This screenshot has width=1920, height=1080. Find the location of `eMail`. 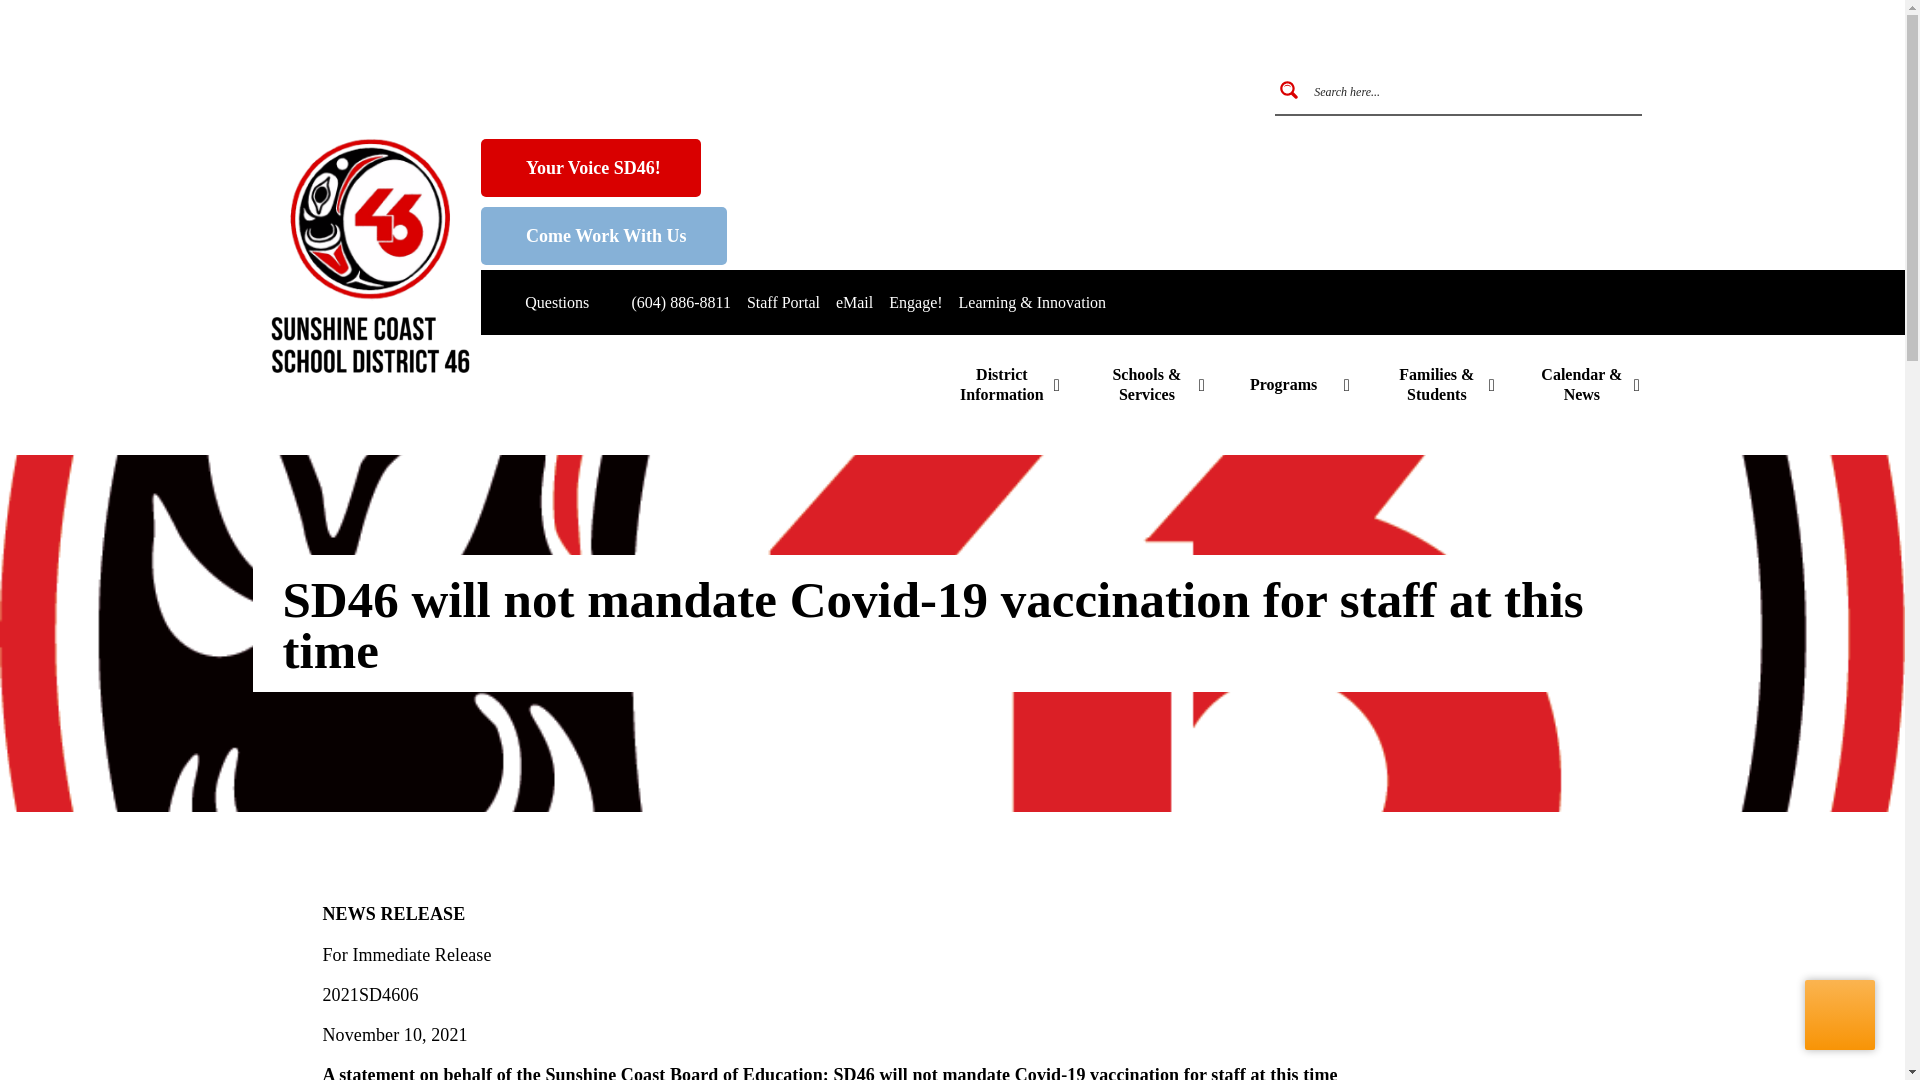

eMail is located at coordinates (854, 302).